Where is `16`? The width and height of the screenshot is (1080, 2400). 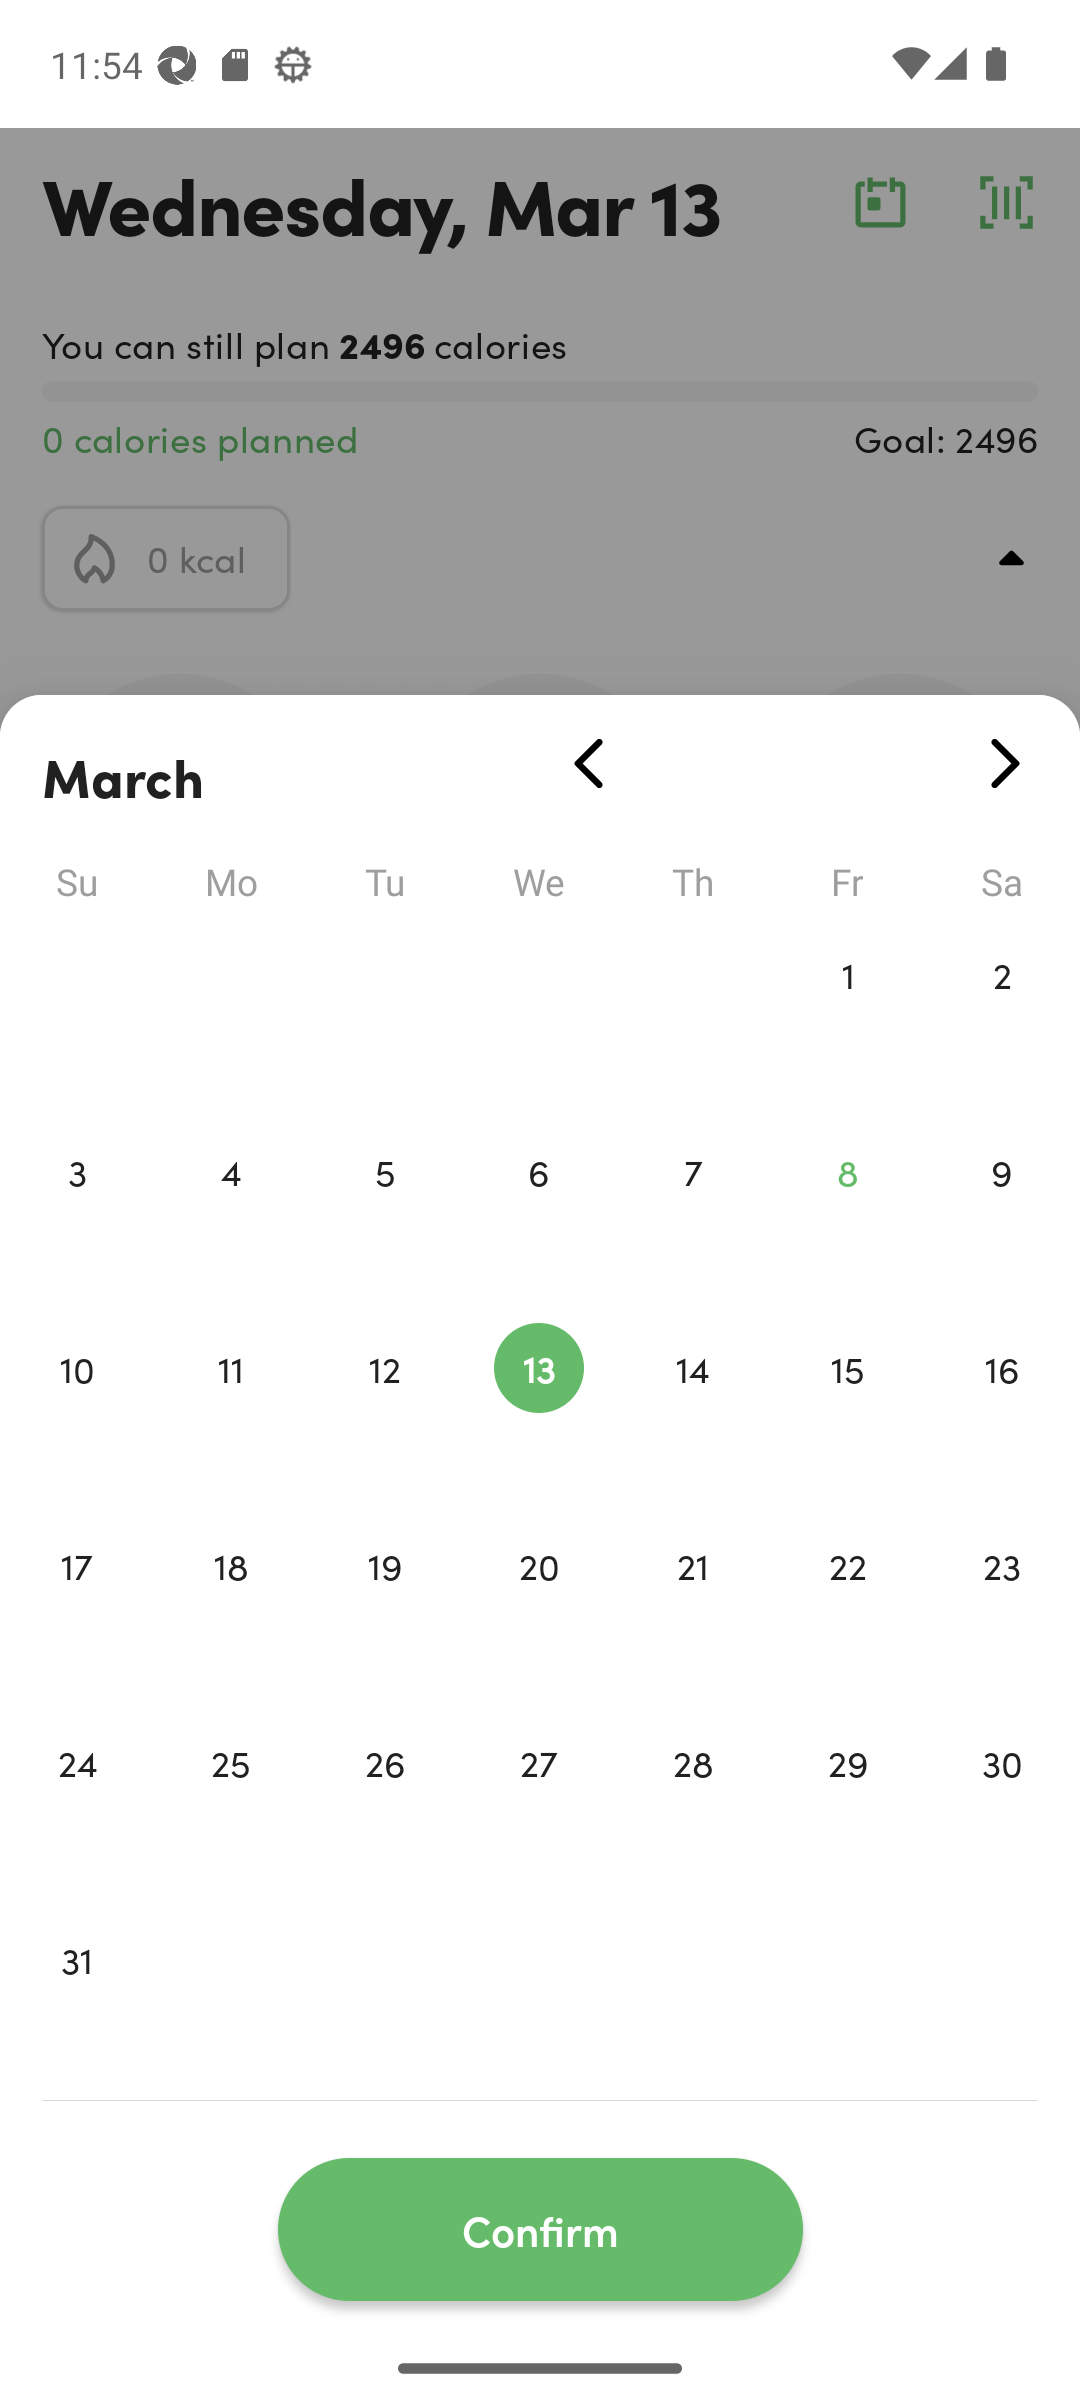
16 is located at coordinates (1002, 1410).